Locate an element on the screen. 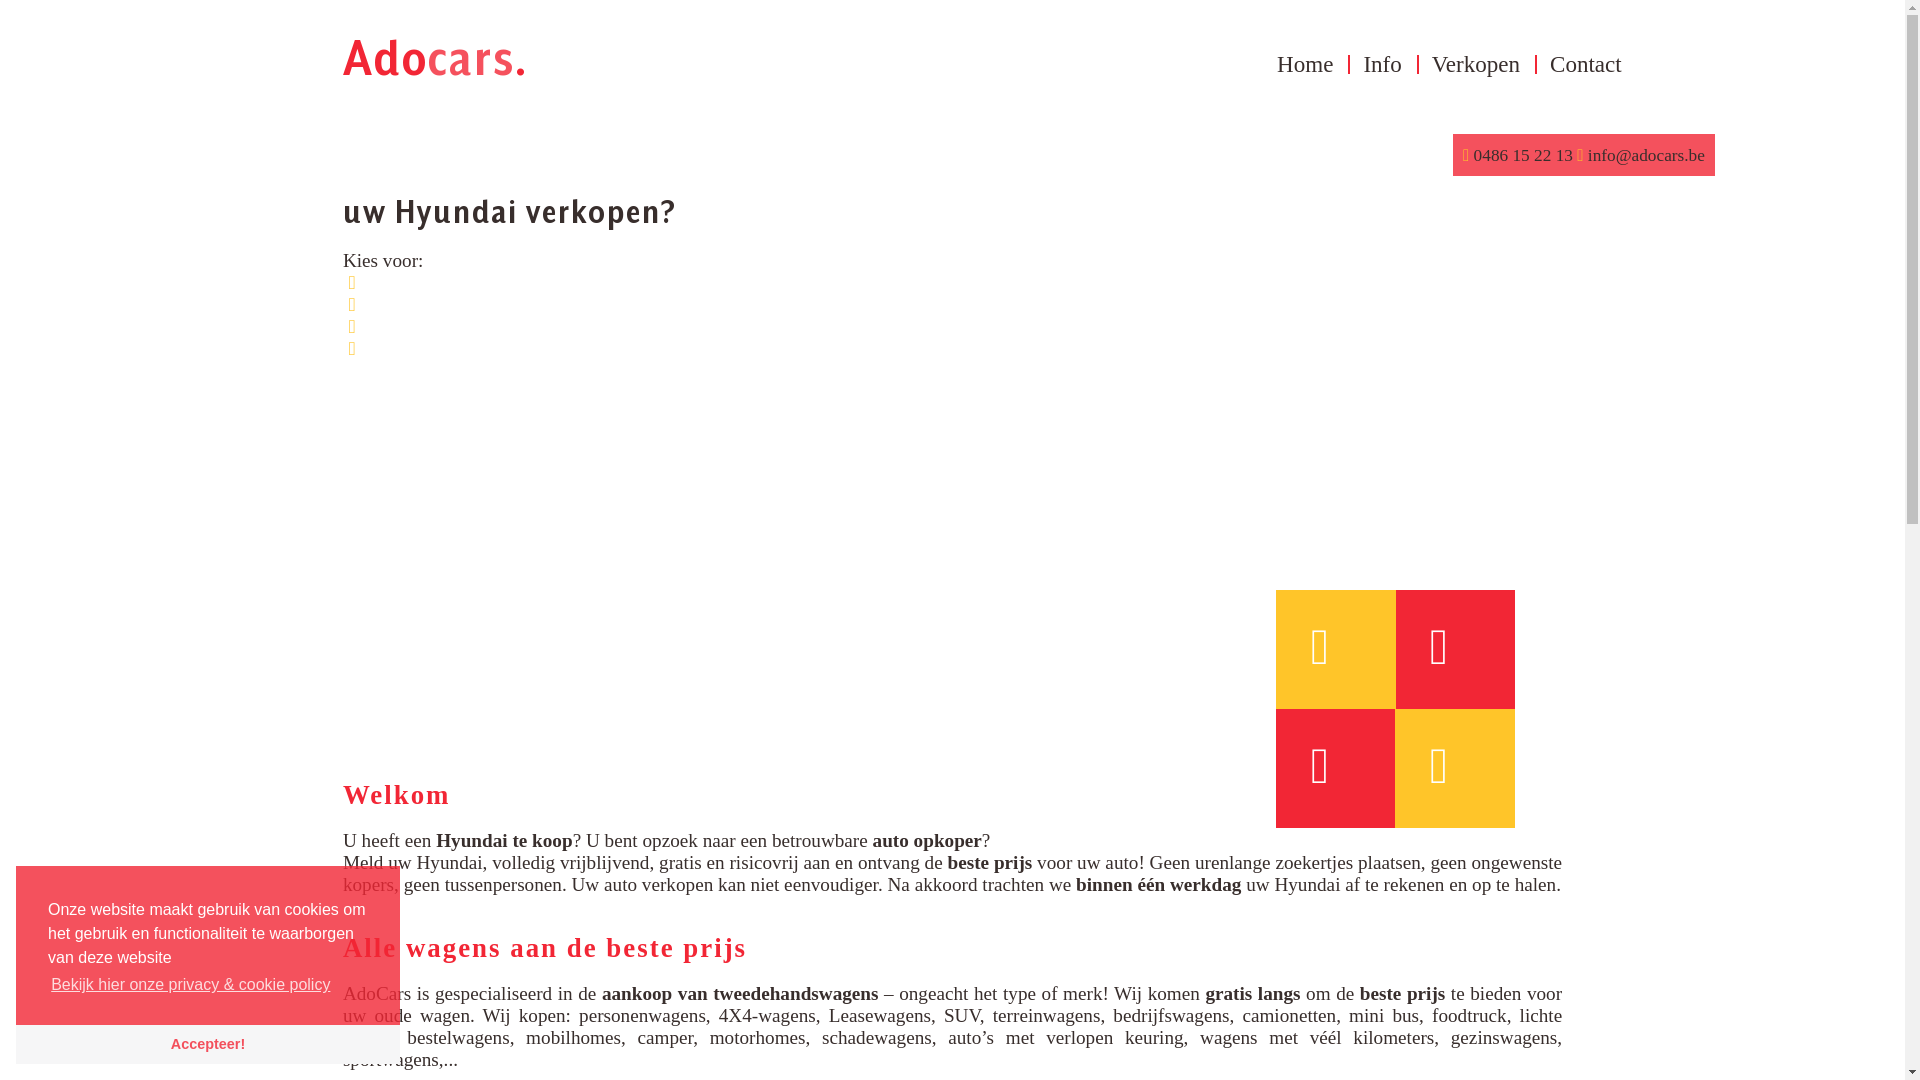  camionetten is located at coordinates (1289, 1016).